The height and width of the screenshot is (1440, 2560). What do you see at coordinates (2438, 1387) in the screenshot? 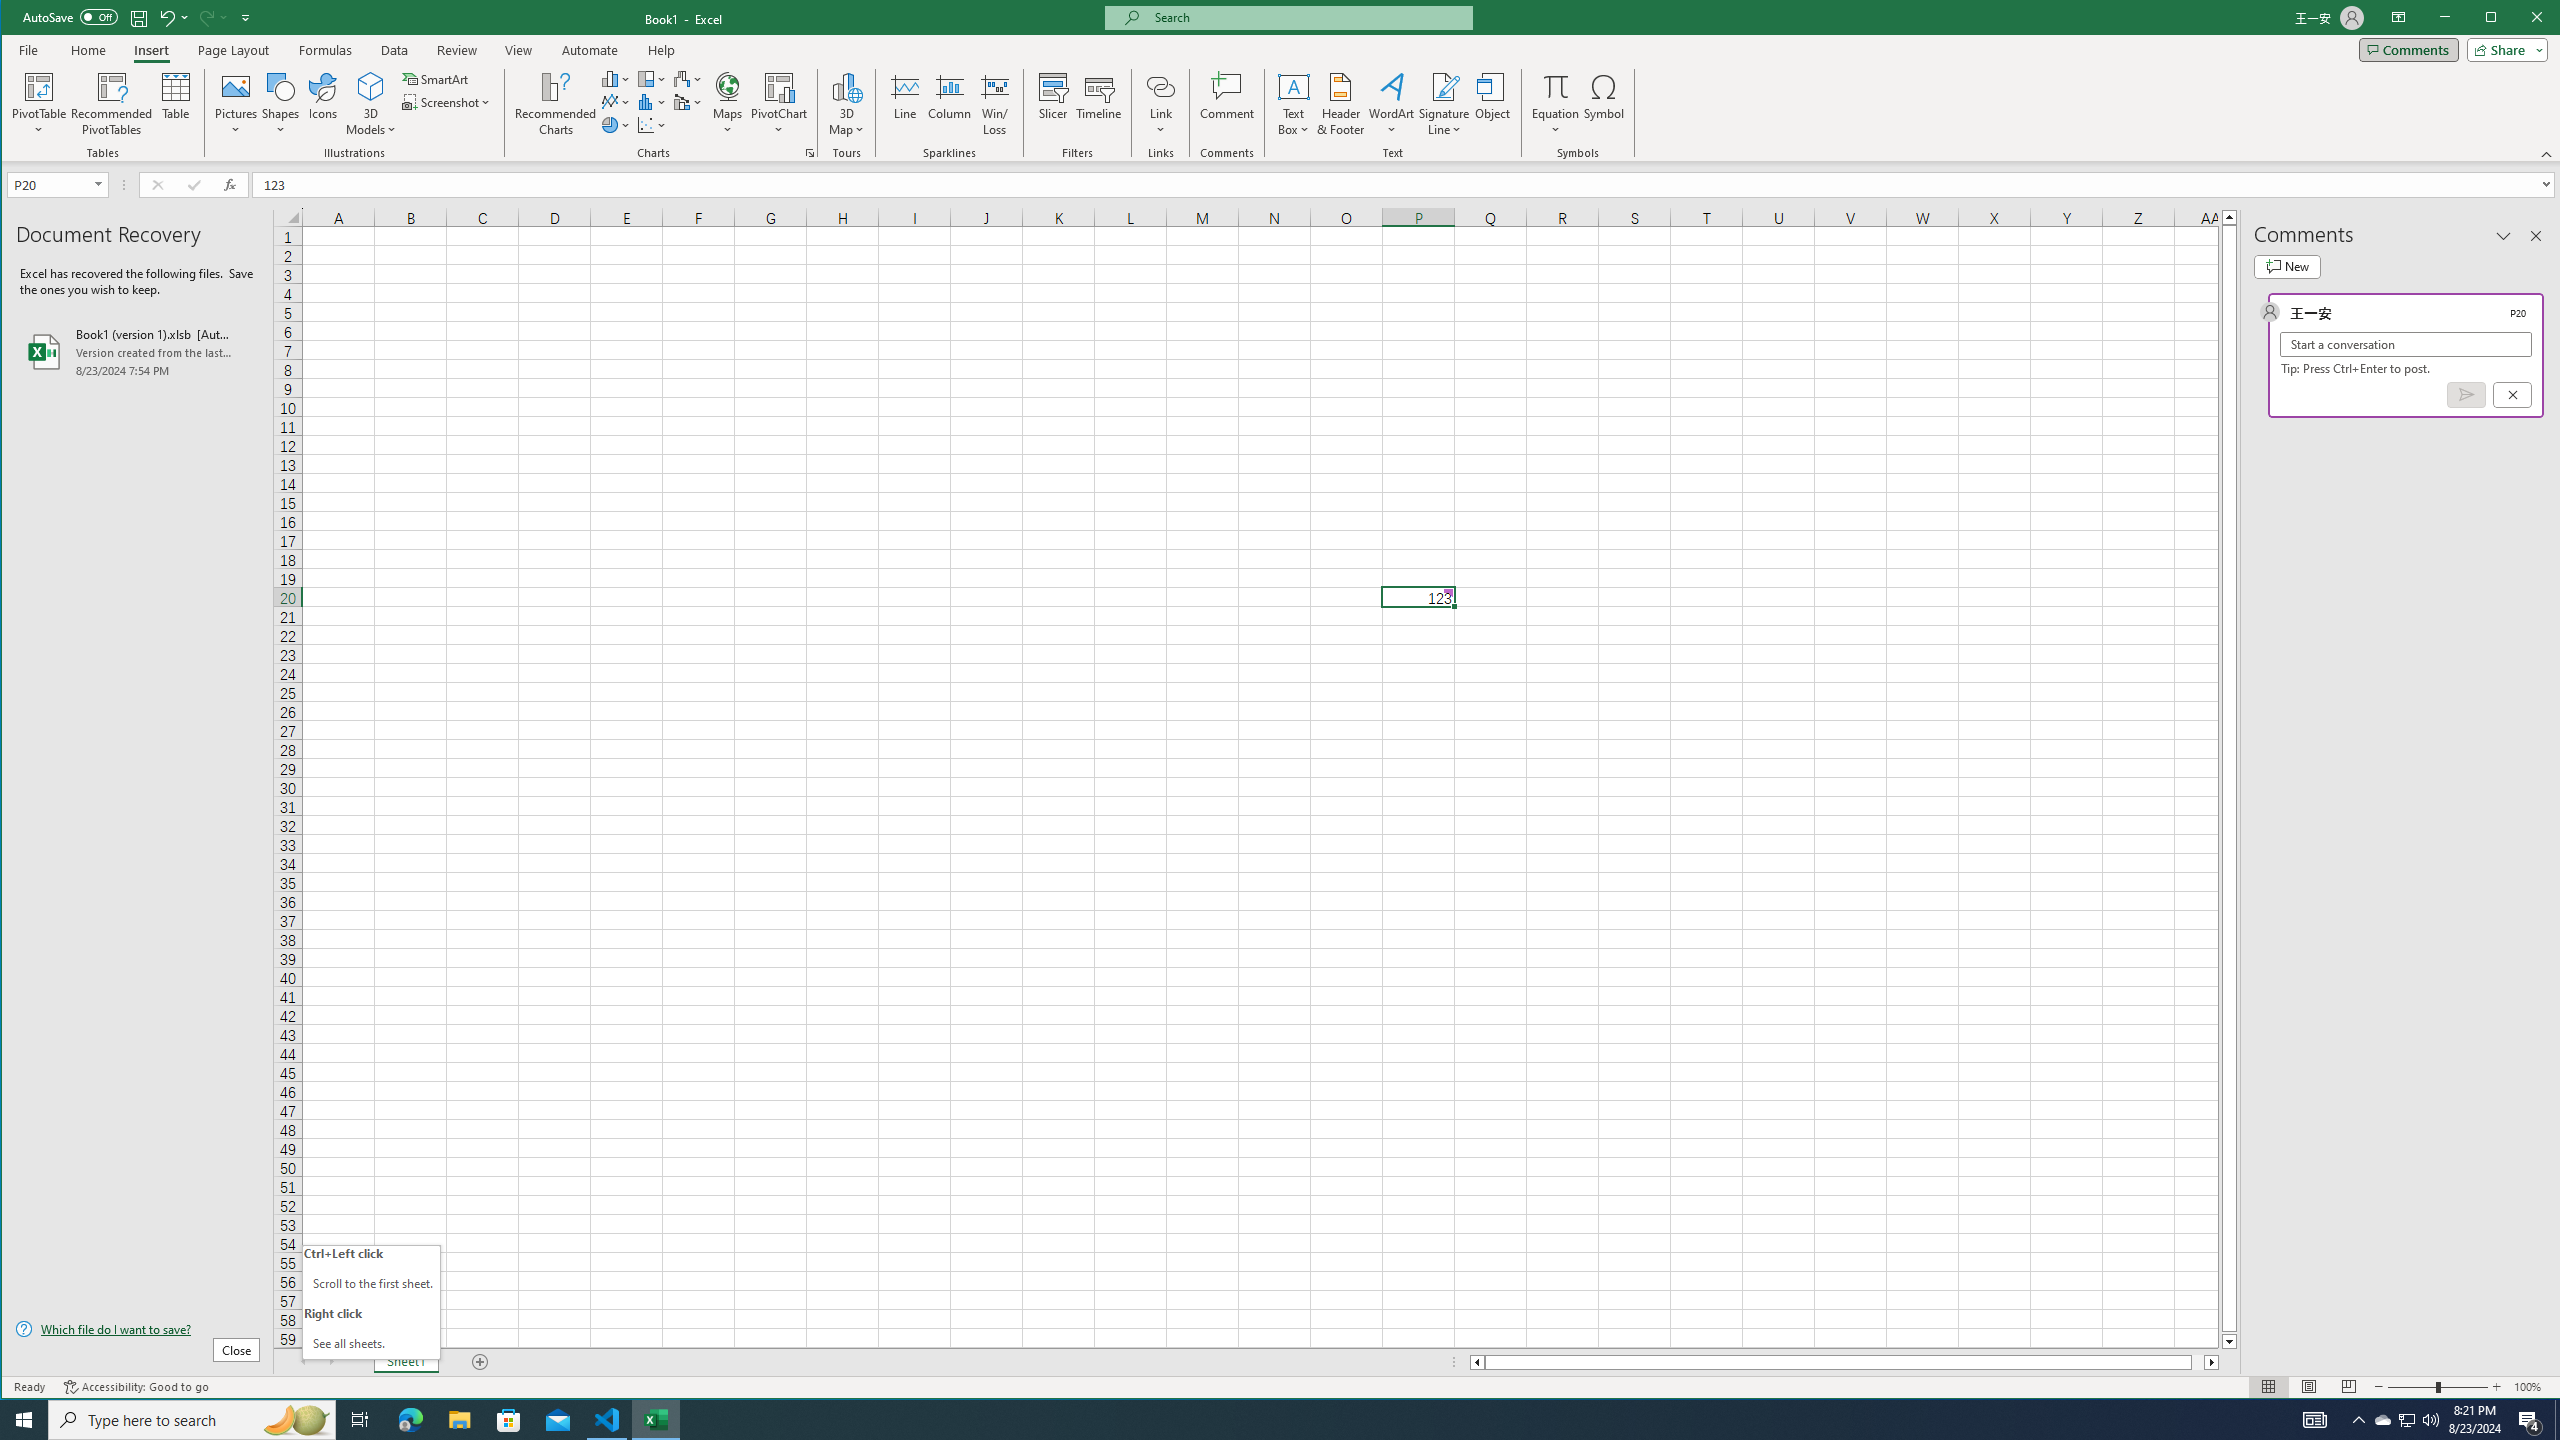
I see `Zoom` at bounding box center [2438, 1387].